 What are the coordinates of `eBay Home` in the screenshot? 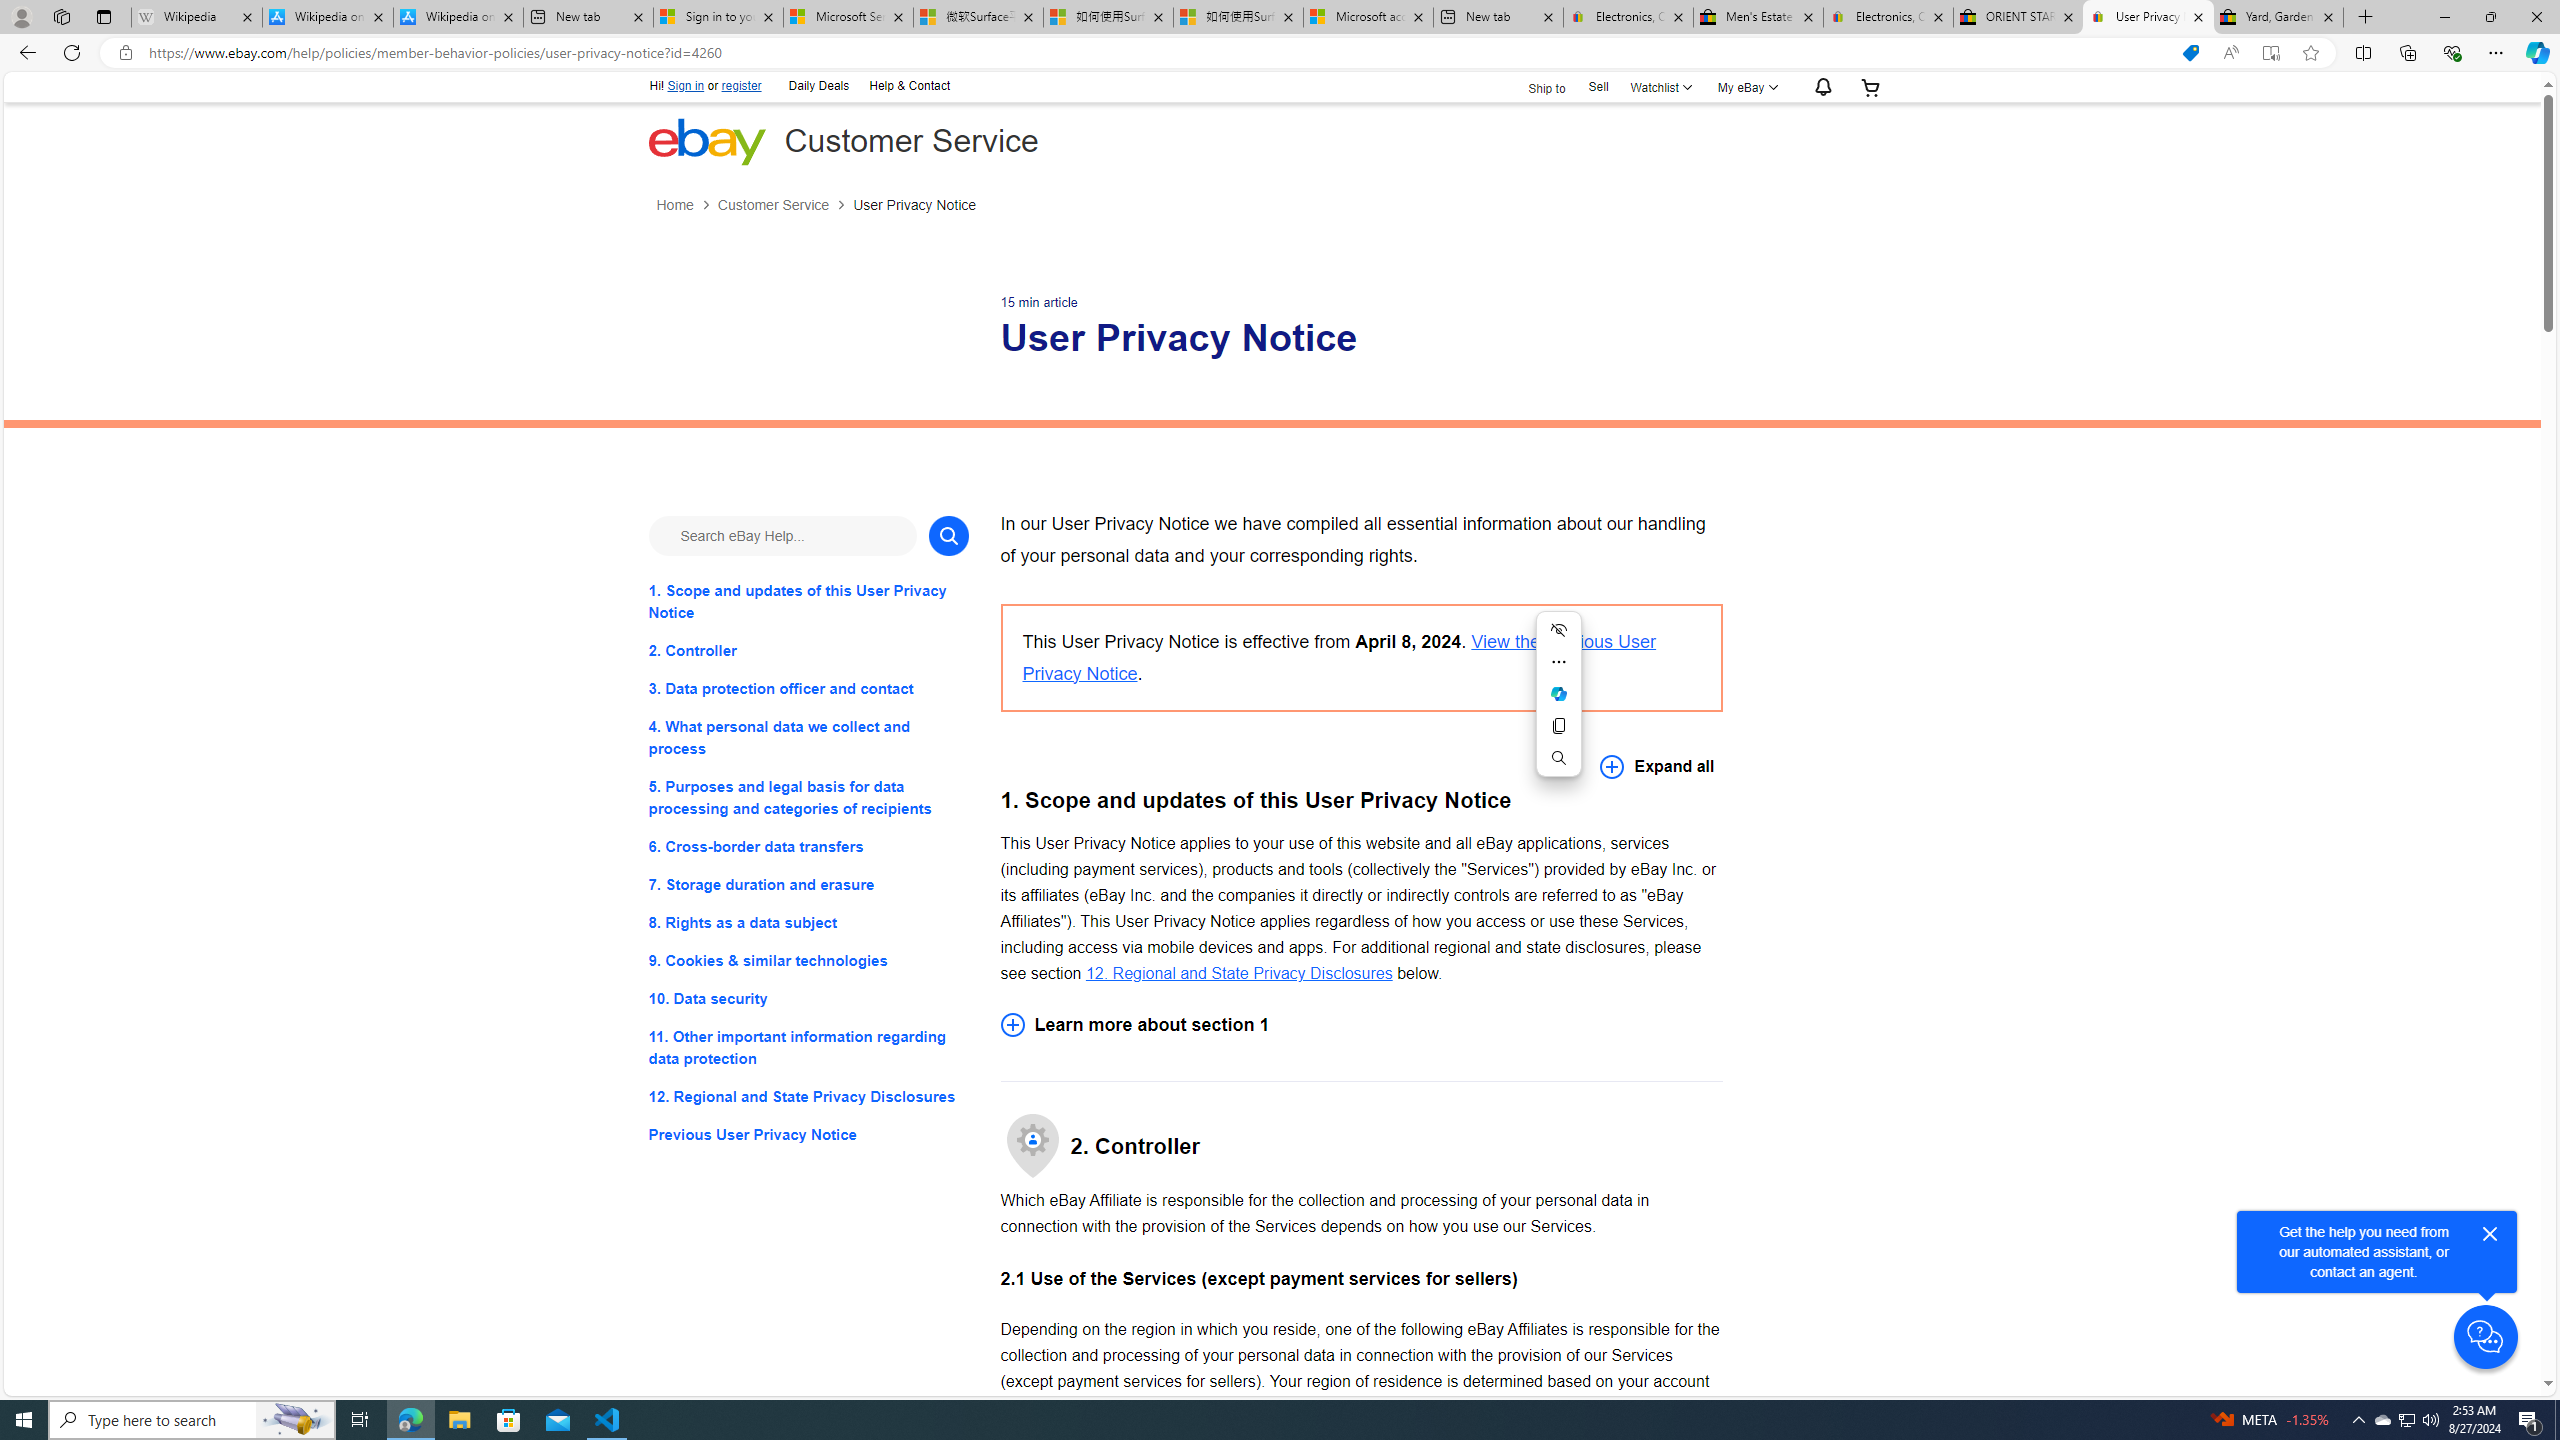 It's located at (706, 140).